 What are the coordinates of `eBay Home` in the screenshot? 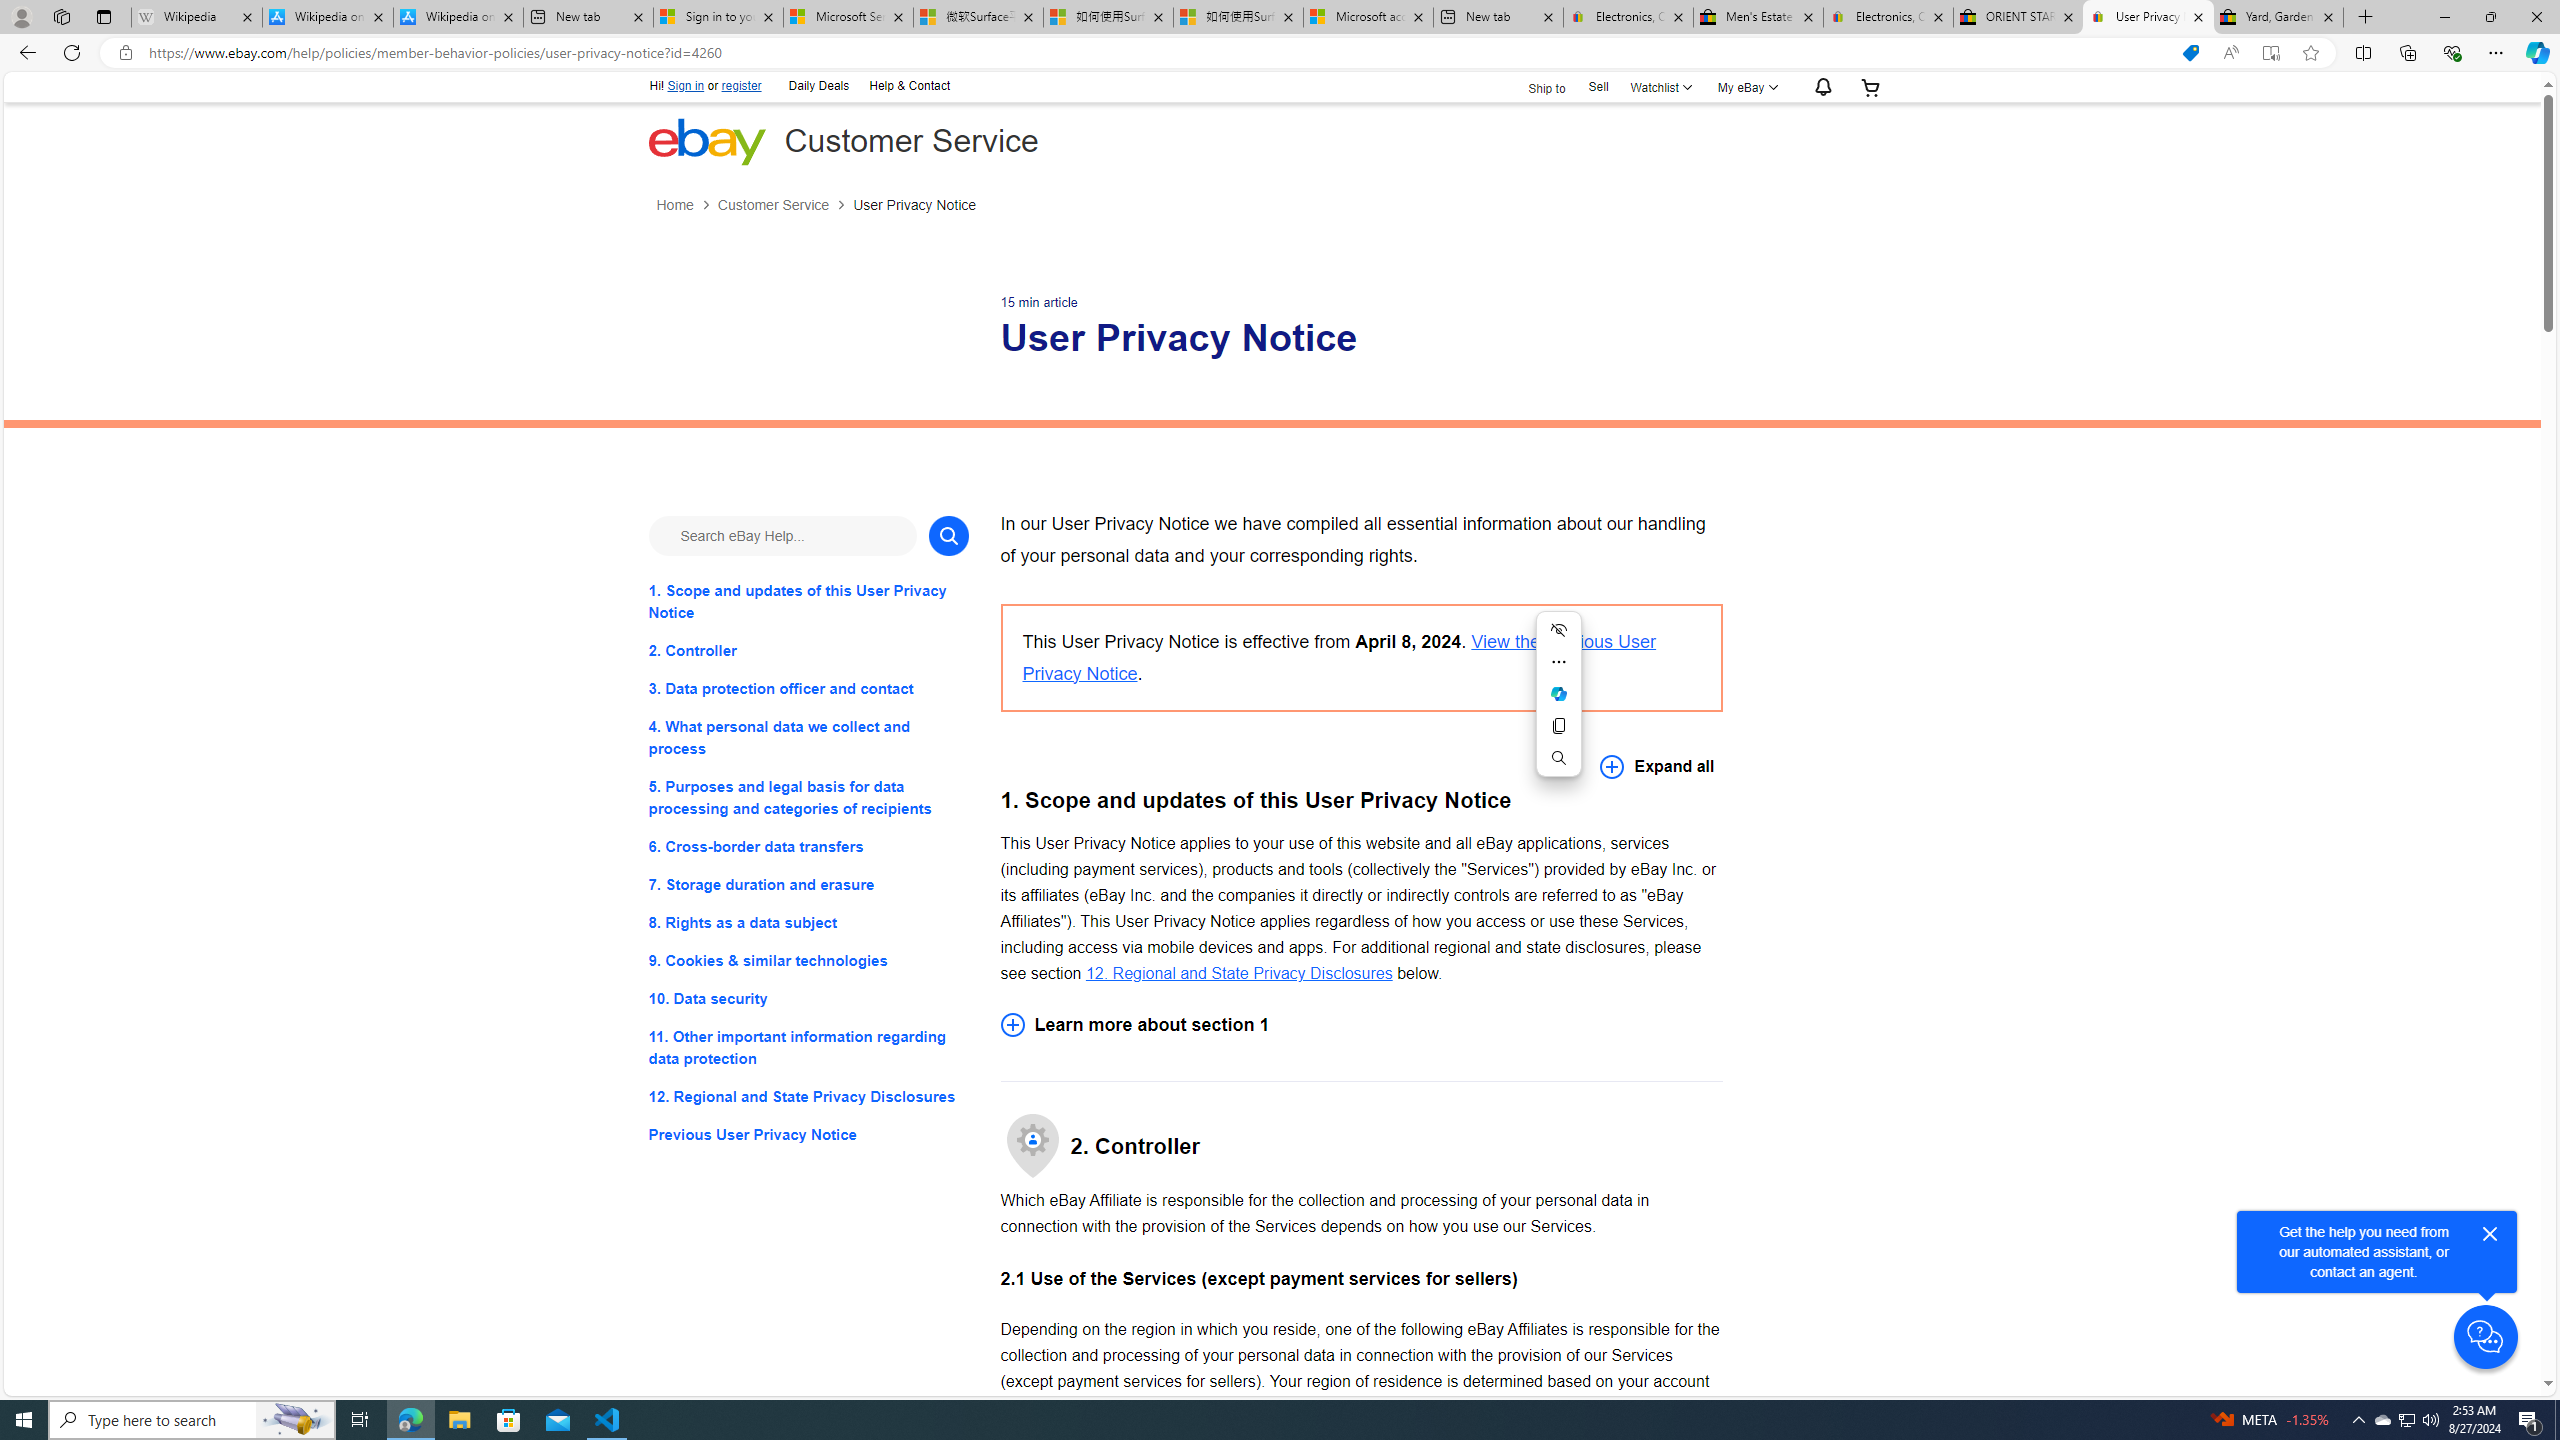 It's located at (706, 140).